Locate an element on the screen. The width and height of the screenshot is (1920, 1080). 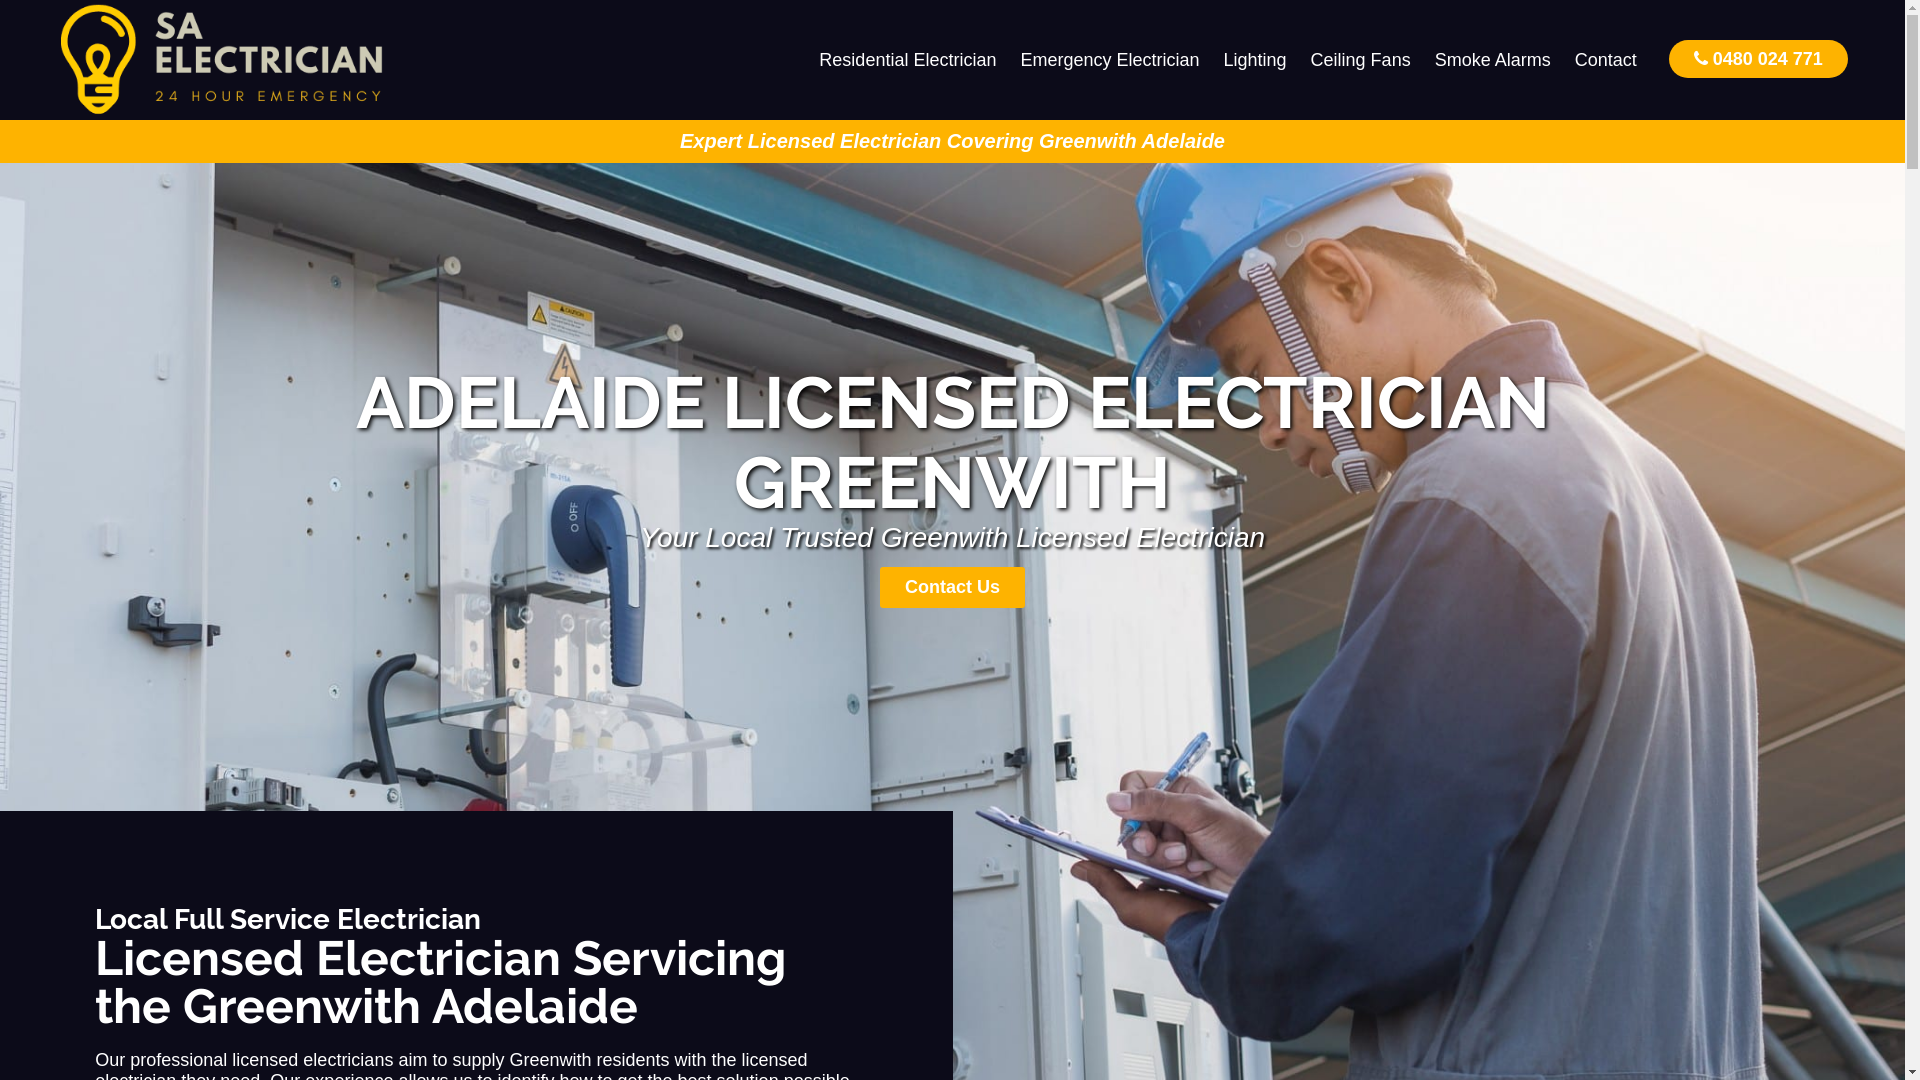
Residential Electrician is located at coordinates (908, 60).